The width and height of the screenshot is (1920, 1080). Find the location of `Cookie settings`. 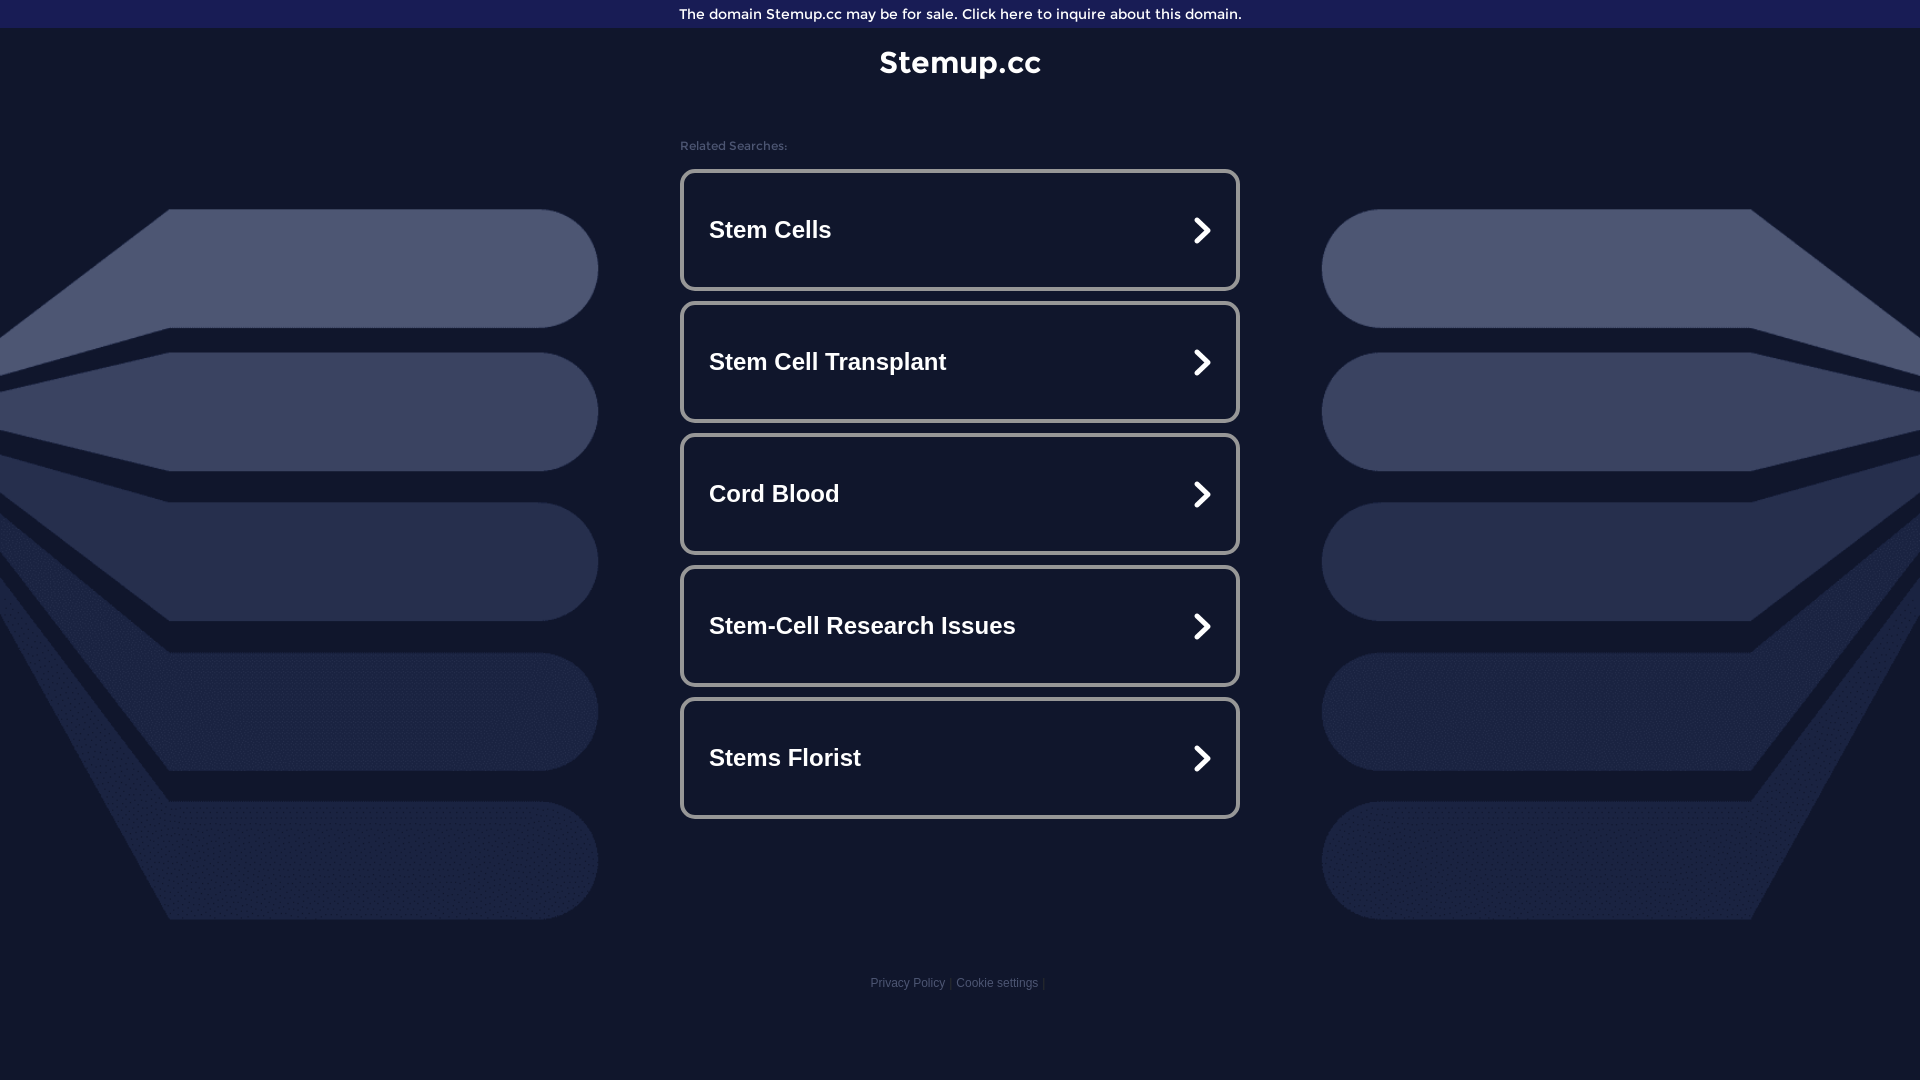

Cookie settings is located at coordinates (997, 983).